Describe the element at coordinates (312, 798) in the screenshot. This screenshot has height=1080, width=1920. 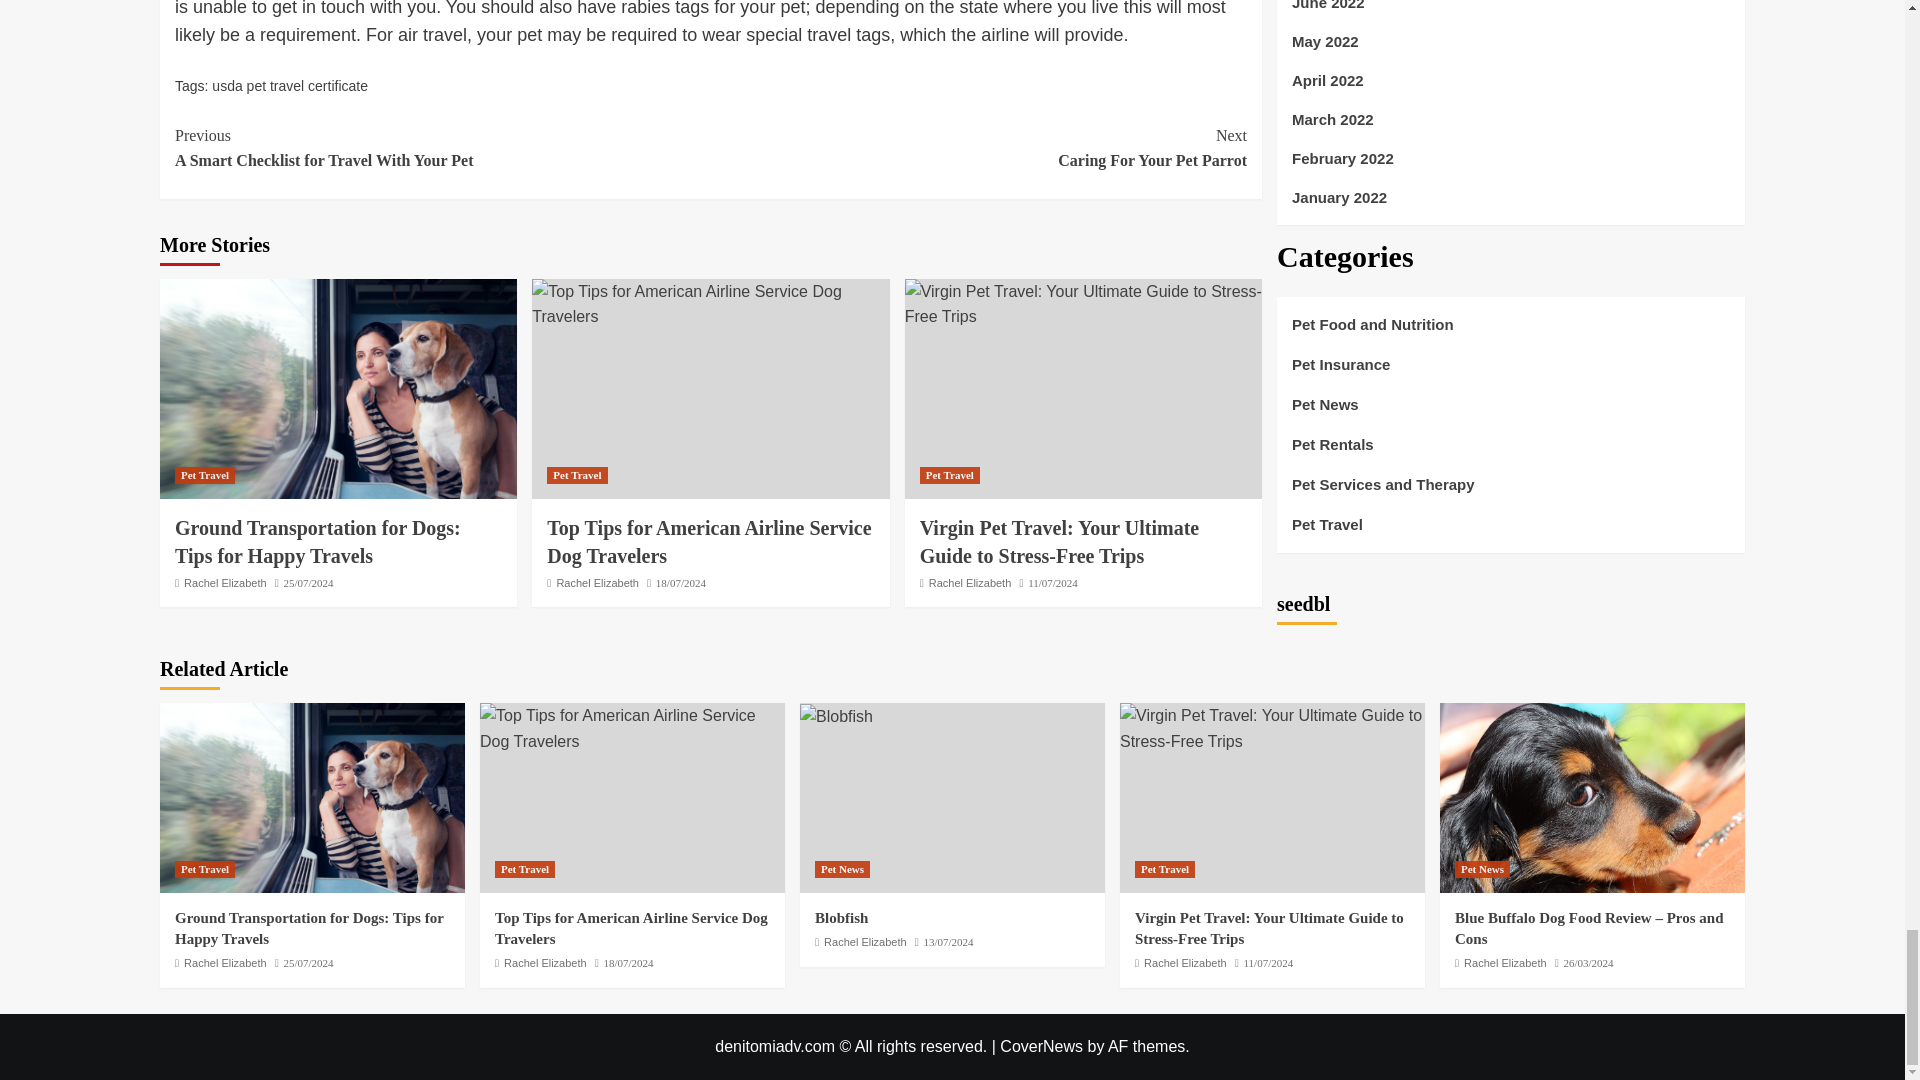
I see `Ground Transportation for Dogs: Tips for Happy Travels` at that location.